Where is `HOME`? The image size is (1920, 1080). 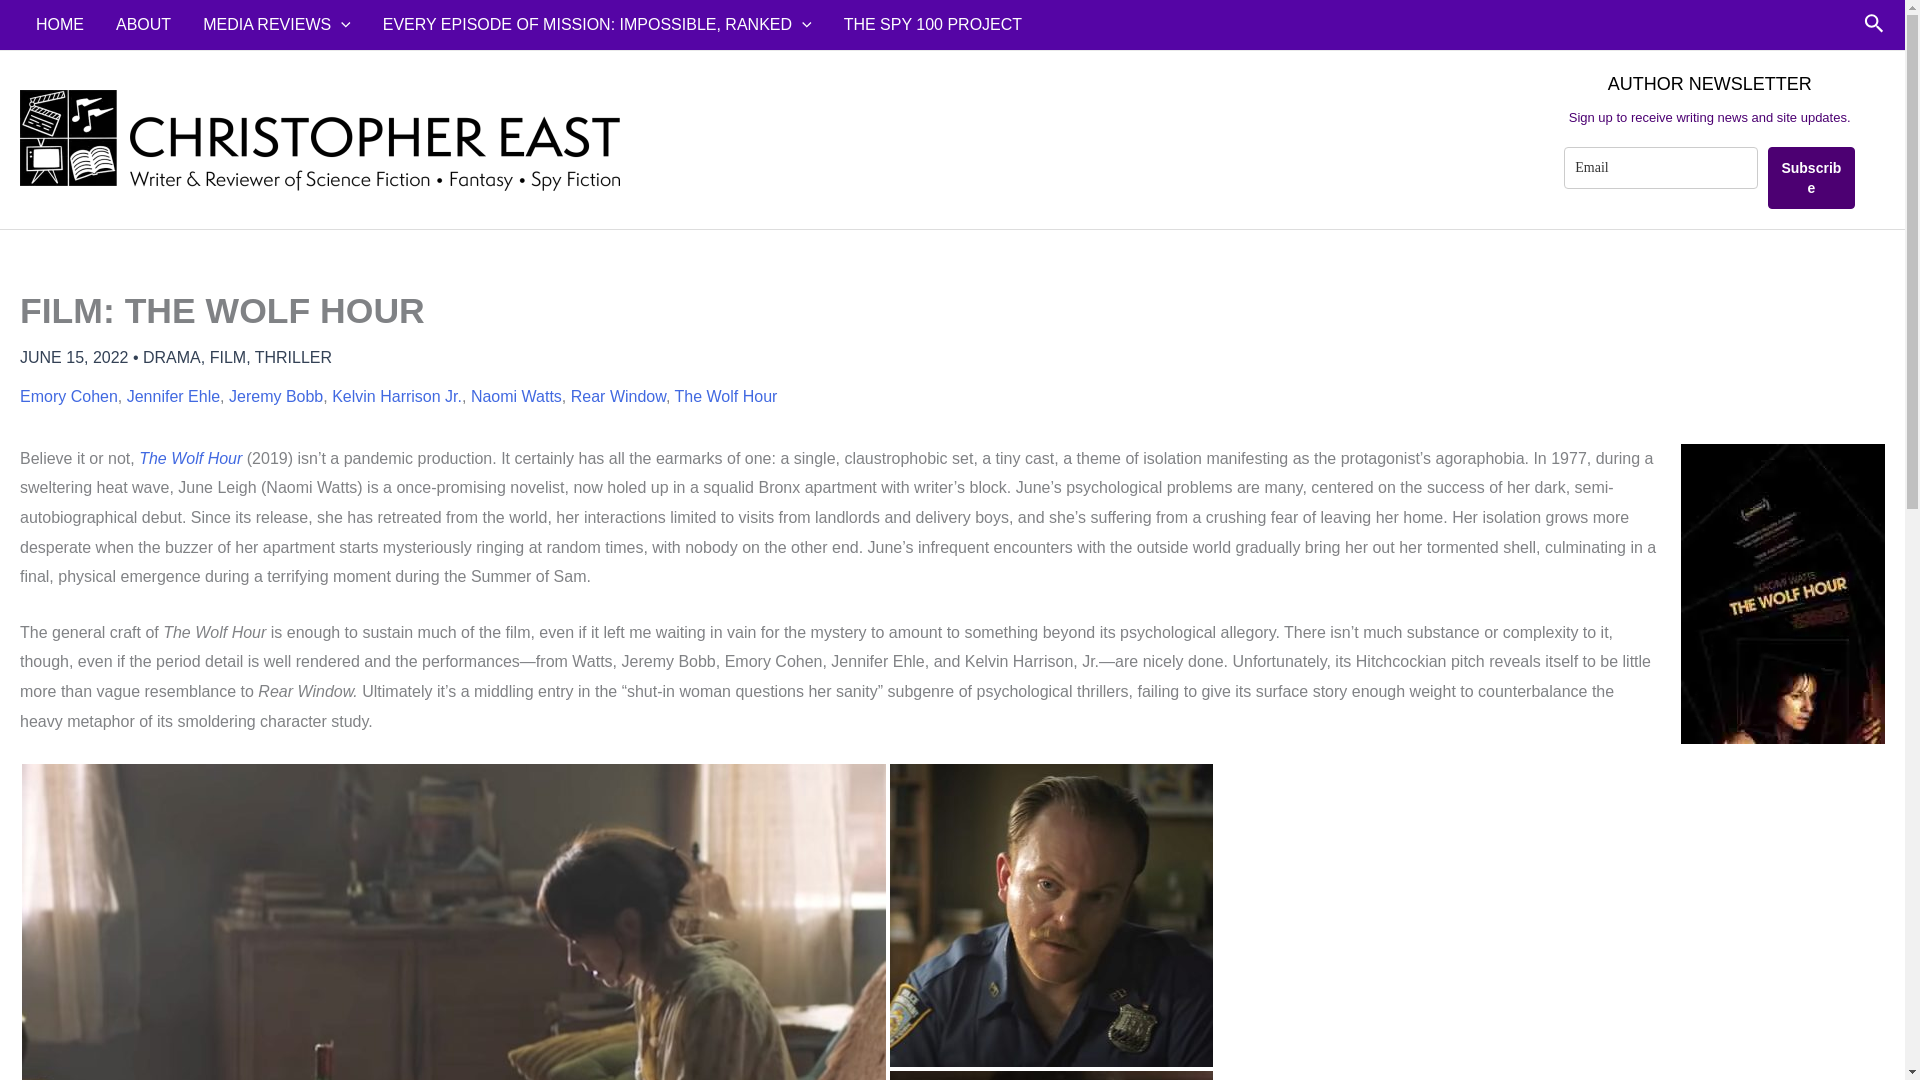
HOME is located at coordinates (59, 24).